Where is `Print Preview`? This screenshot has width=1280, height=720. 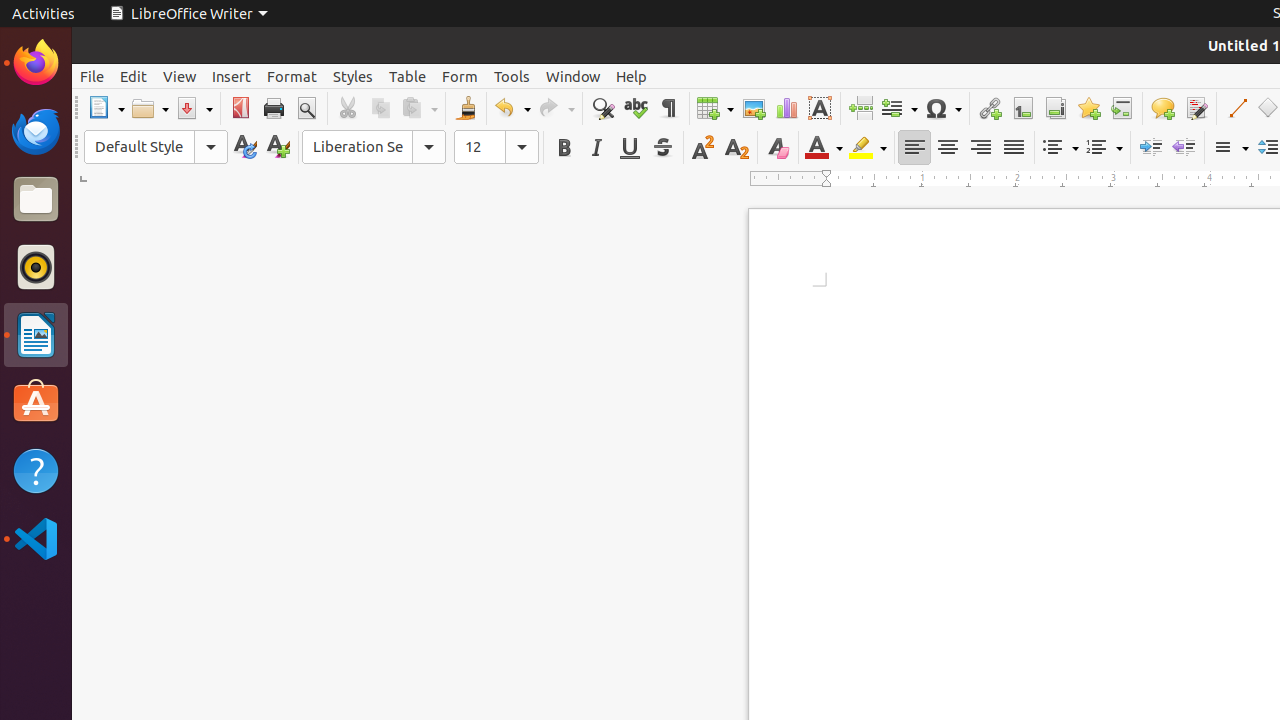
Print Preview is located at coordinates (306, 108).